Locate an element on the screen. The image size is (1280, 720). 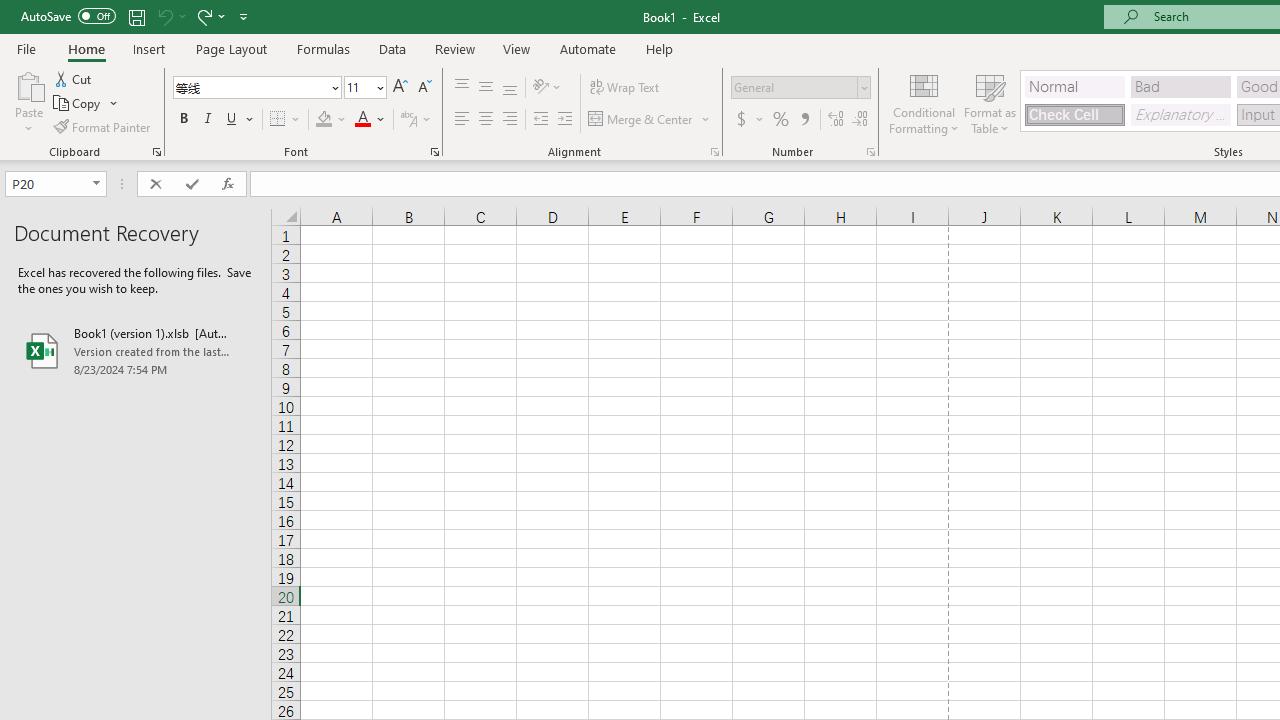
Number Format is located at coordinates (800, 88).